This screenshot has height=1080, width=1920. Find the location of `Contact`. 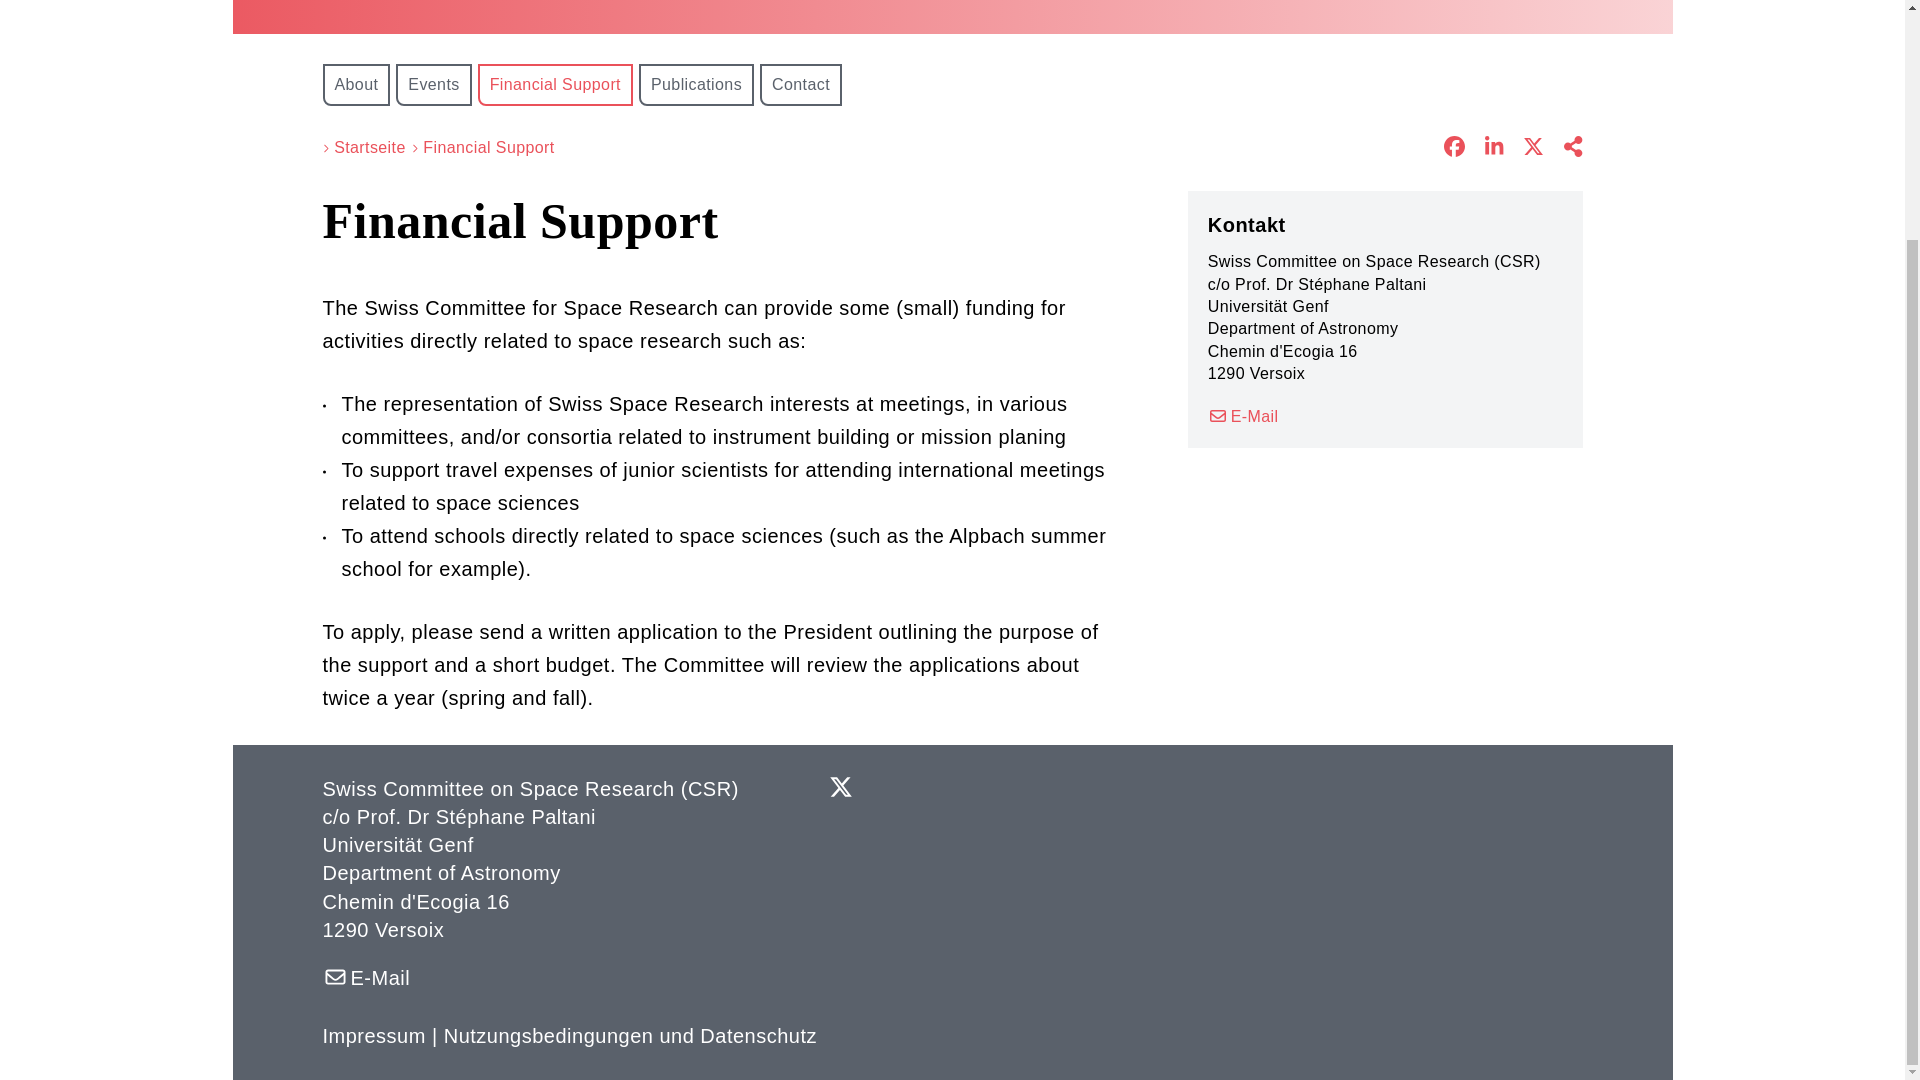

Contact is located at coordinates (801, 84).